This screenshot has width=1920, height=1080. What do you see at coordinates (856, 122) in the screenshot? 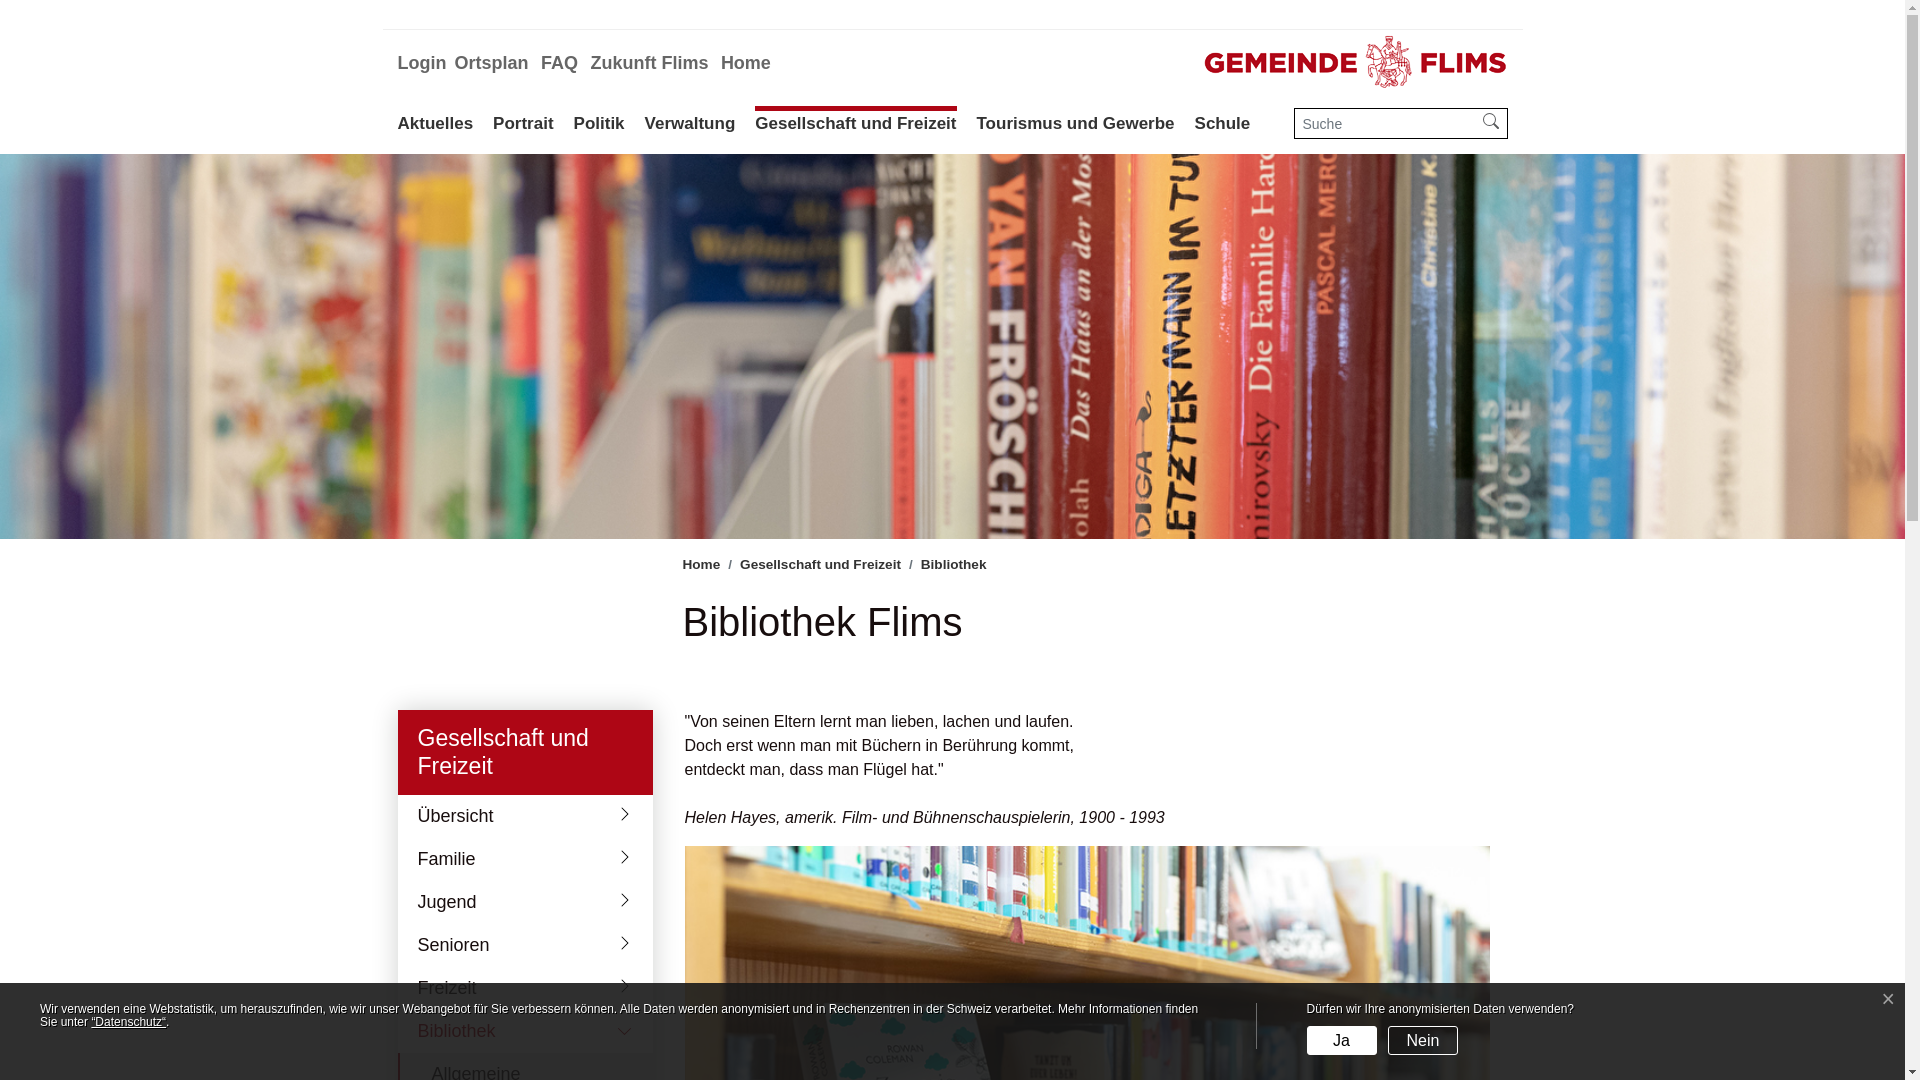
I see `Gesellschaft und Freizeit` at bounding box center [856, 122].